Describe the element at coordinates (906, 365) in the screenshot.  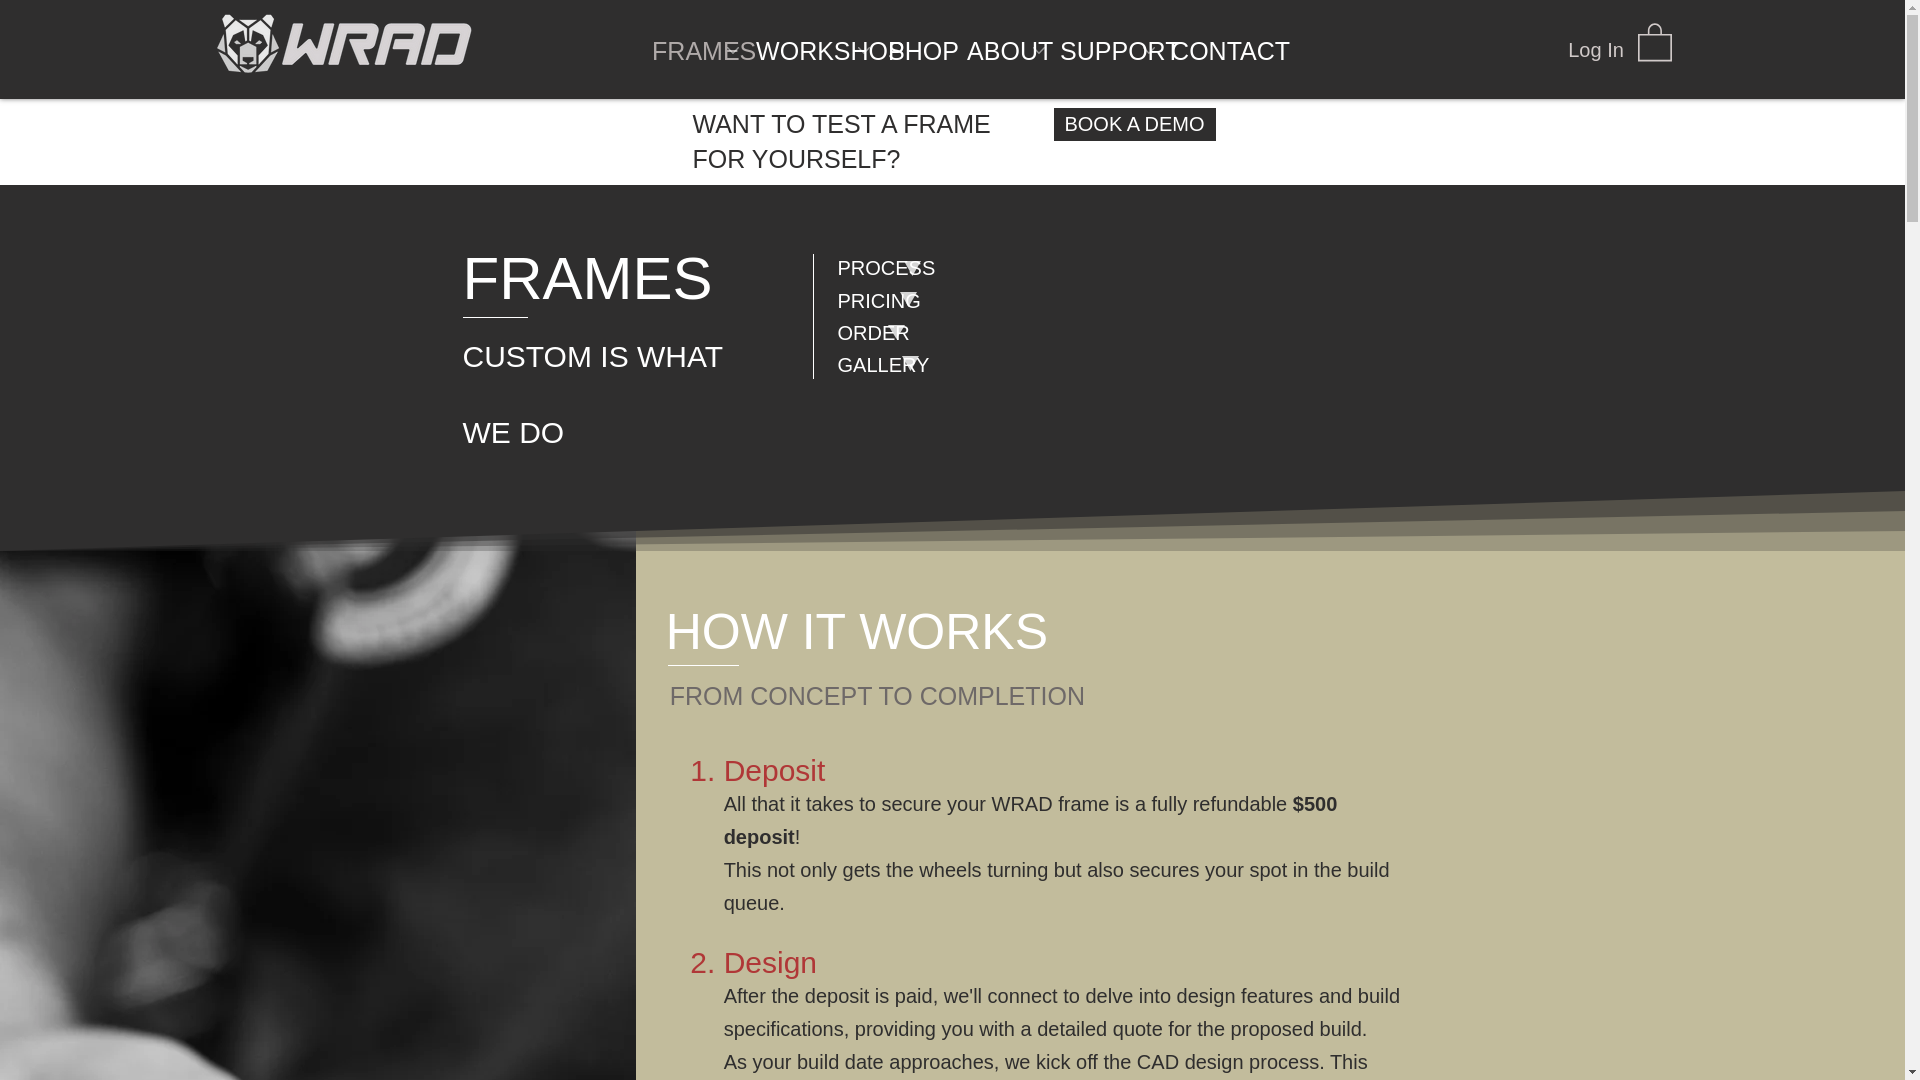
I see `GALLERY` at that location.